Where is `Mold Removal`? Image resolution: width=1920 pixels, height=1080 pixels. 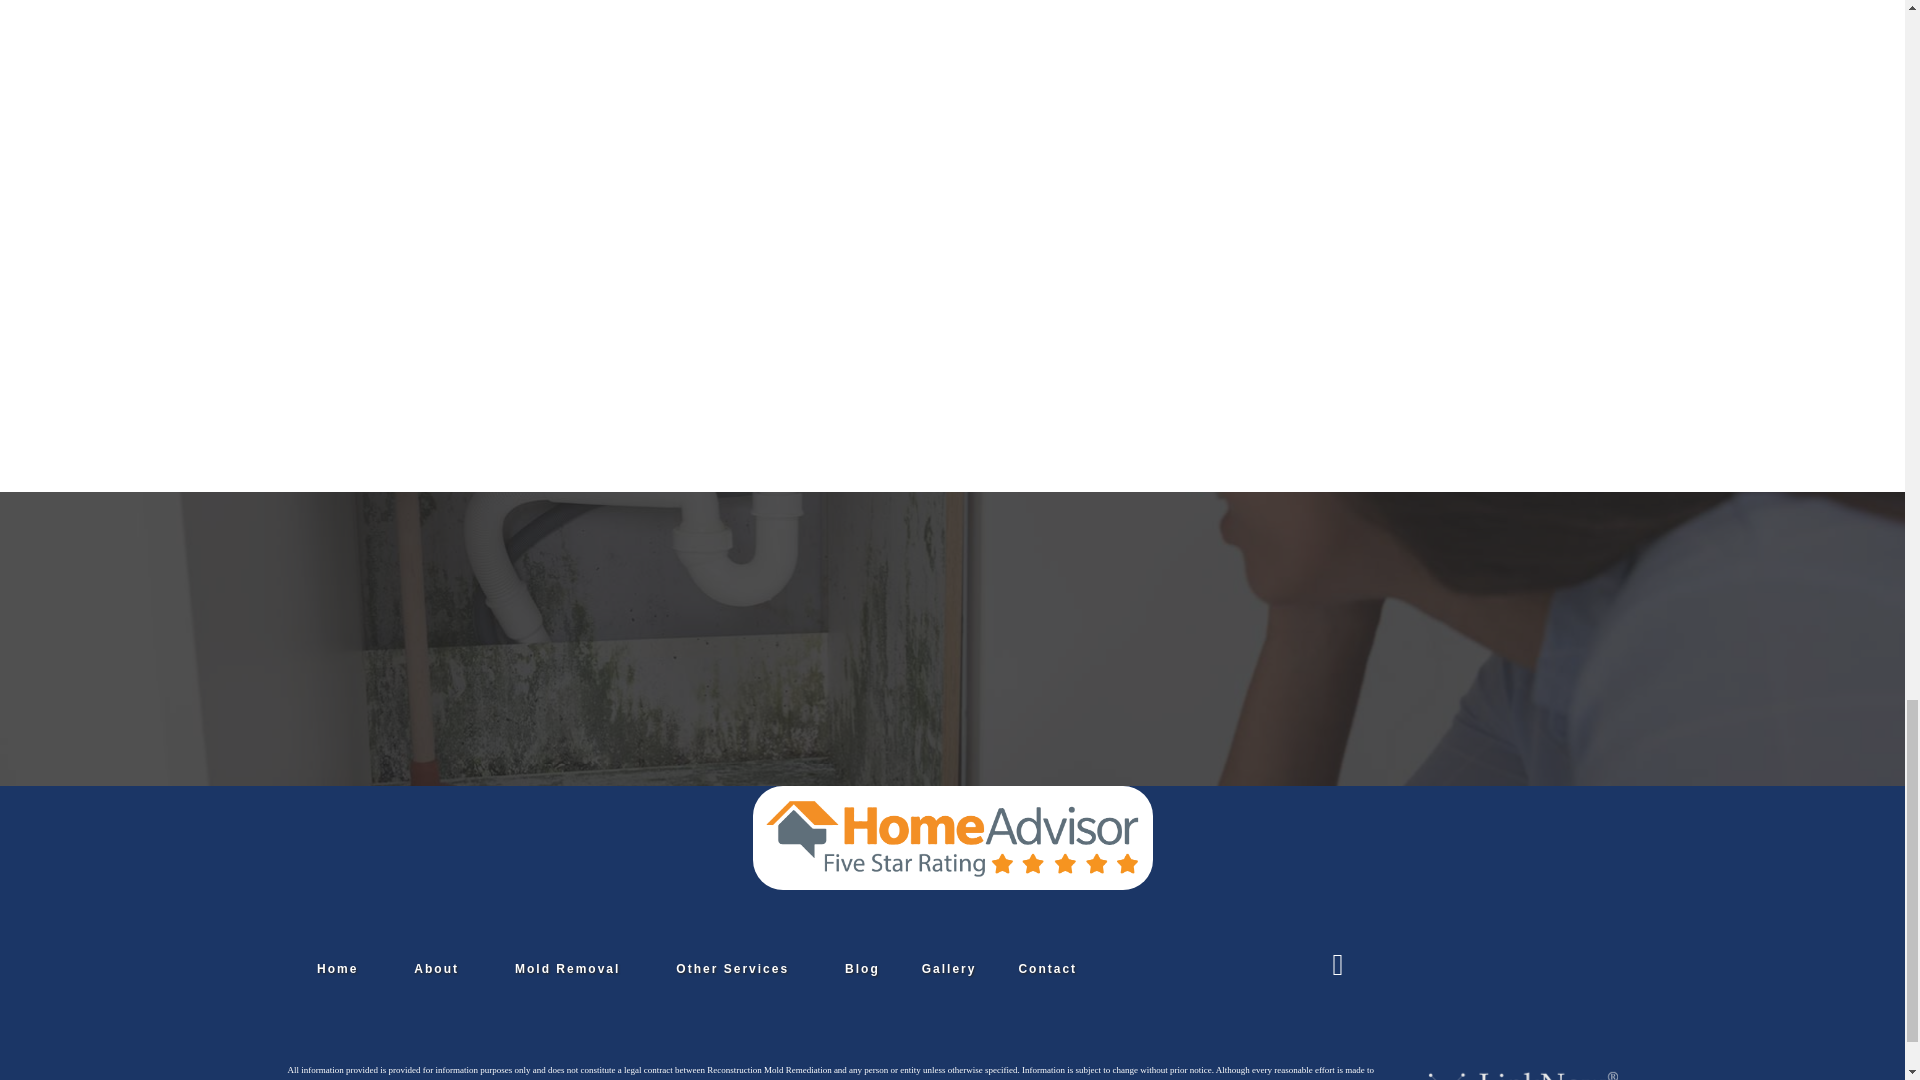 Mold Removal is located at coordinates (567, 969).